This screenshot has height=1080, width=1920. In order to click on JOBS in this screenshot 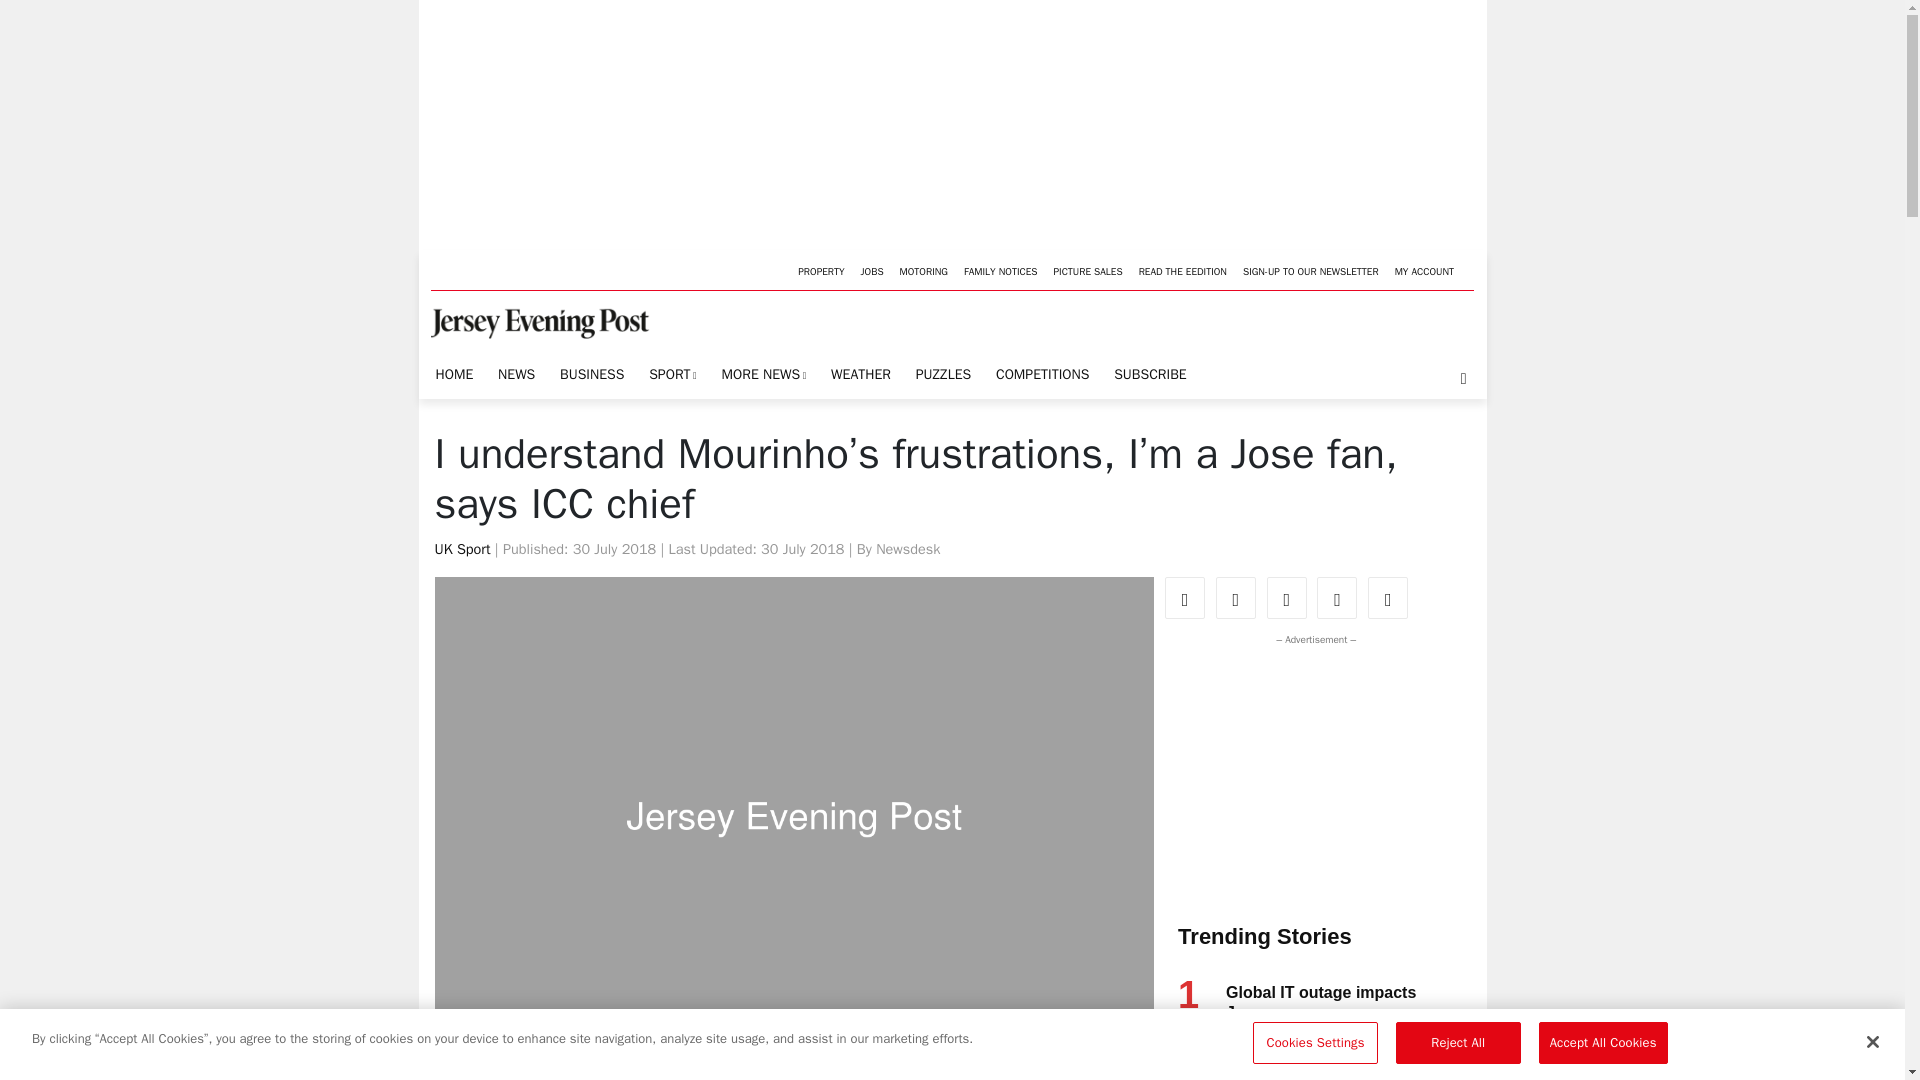, I will do `click(872, 270)`.